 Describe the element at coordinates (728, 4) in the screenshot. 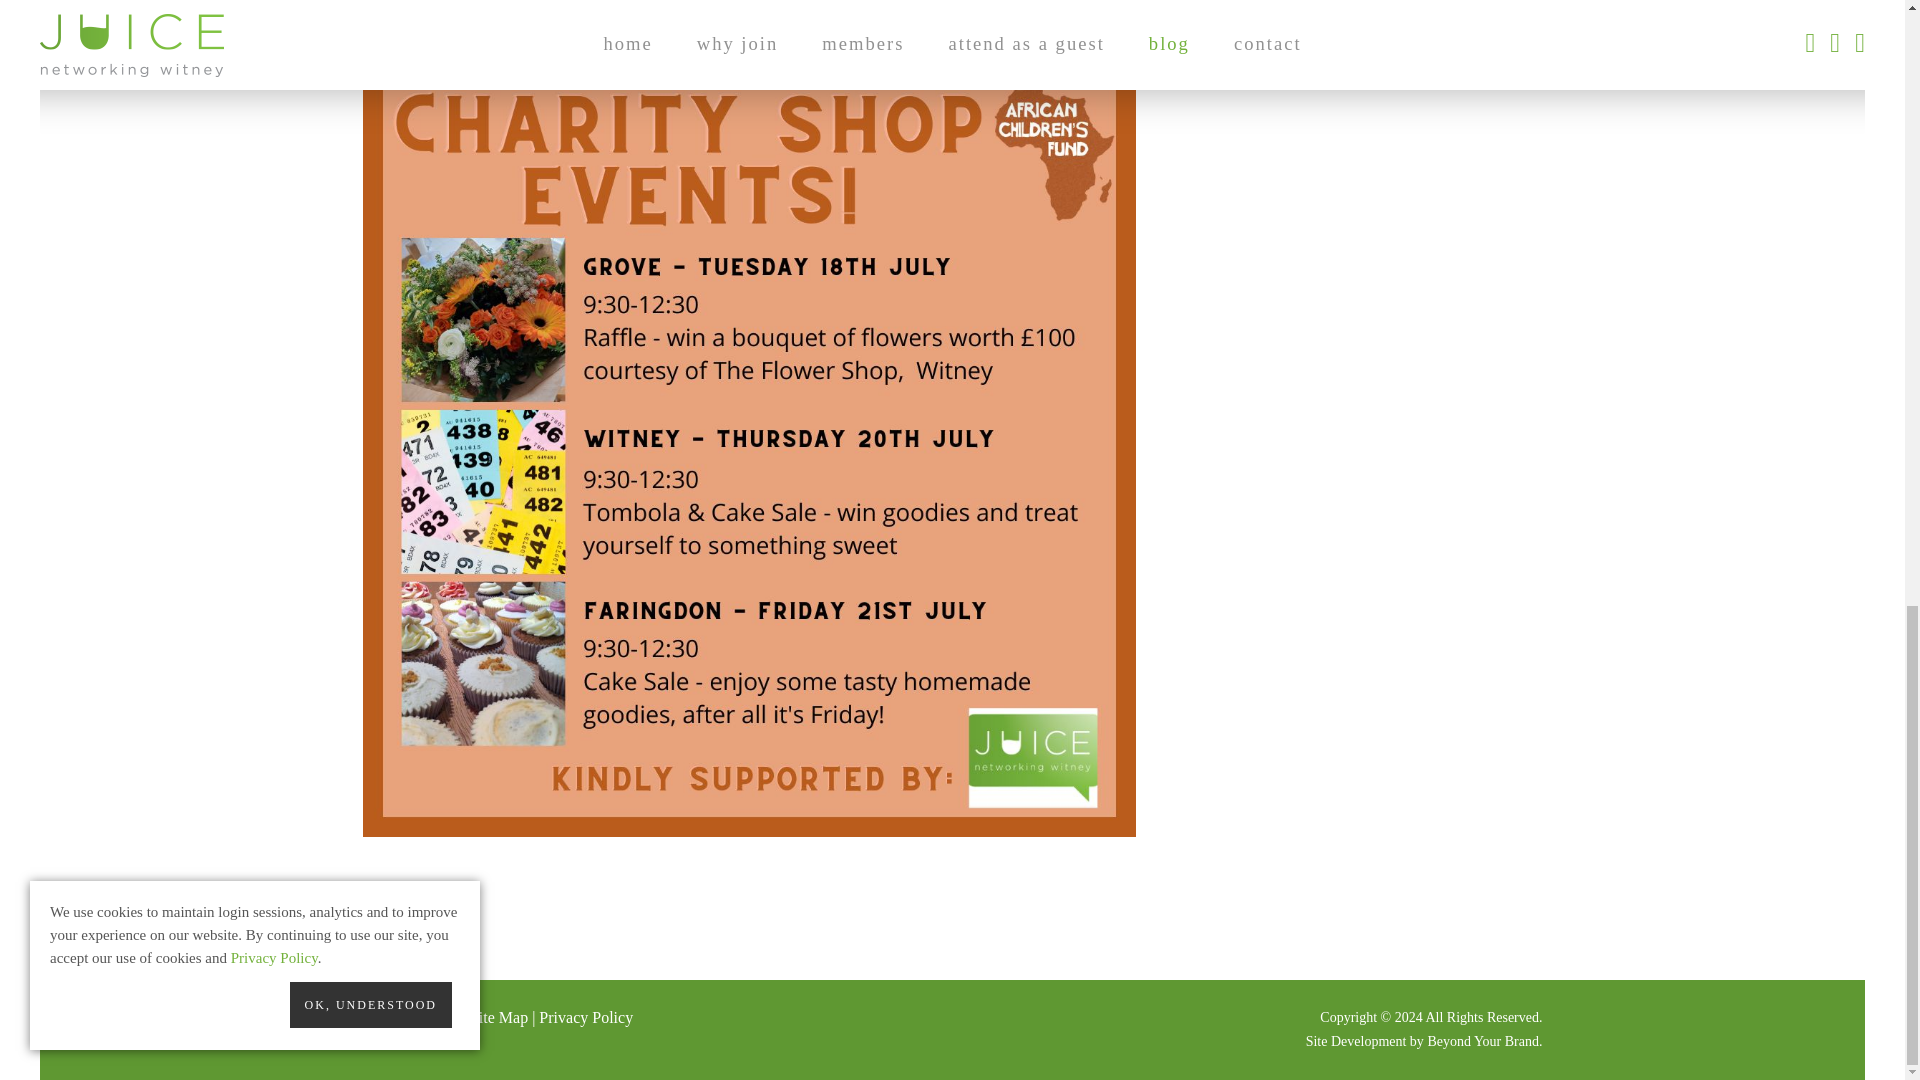

I see `Conways Commercial` at that location.